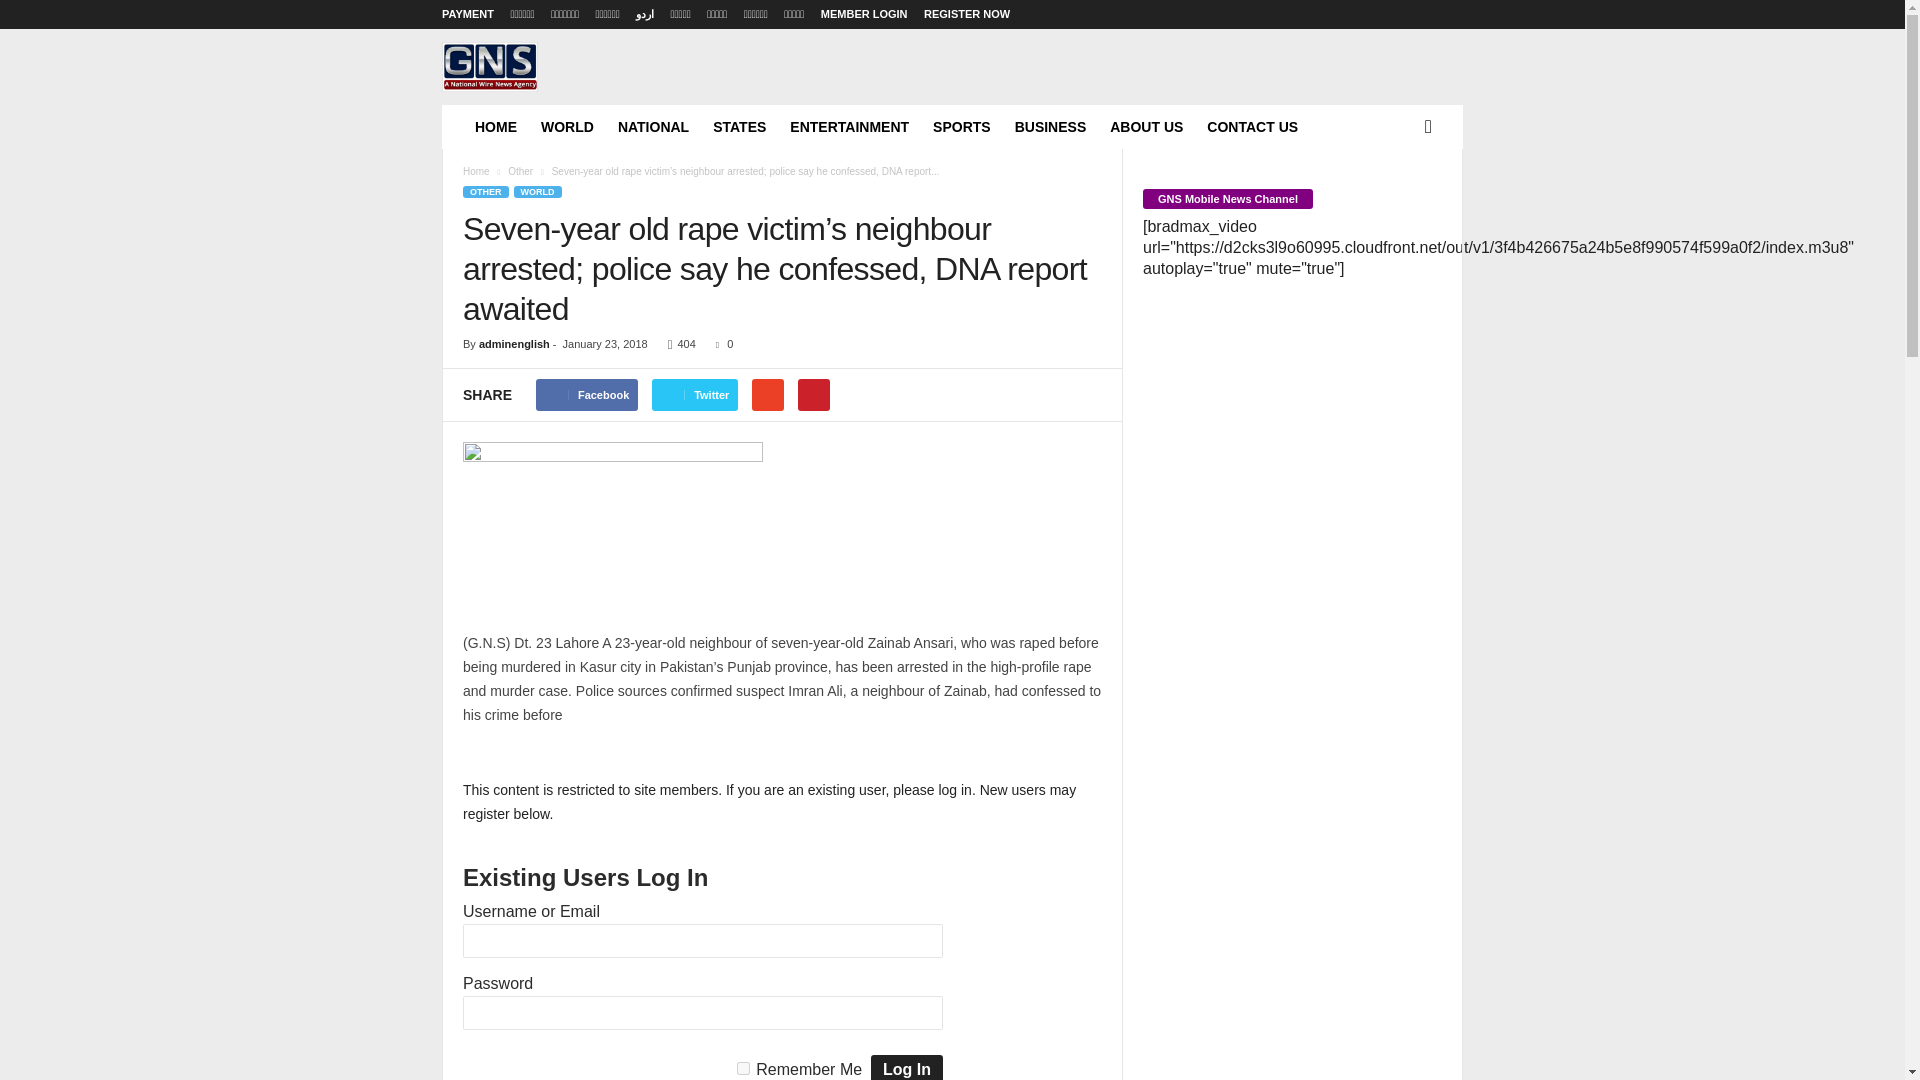 The width and height of the screenshot is (1920, 1080). I want to click on Log In, so click(906, 1068).